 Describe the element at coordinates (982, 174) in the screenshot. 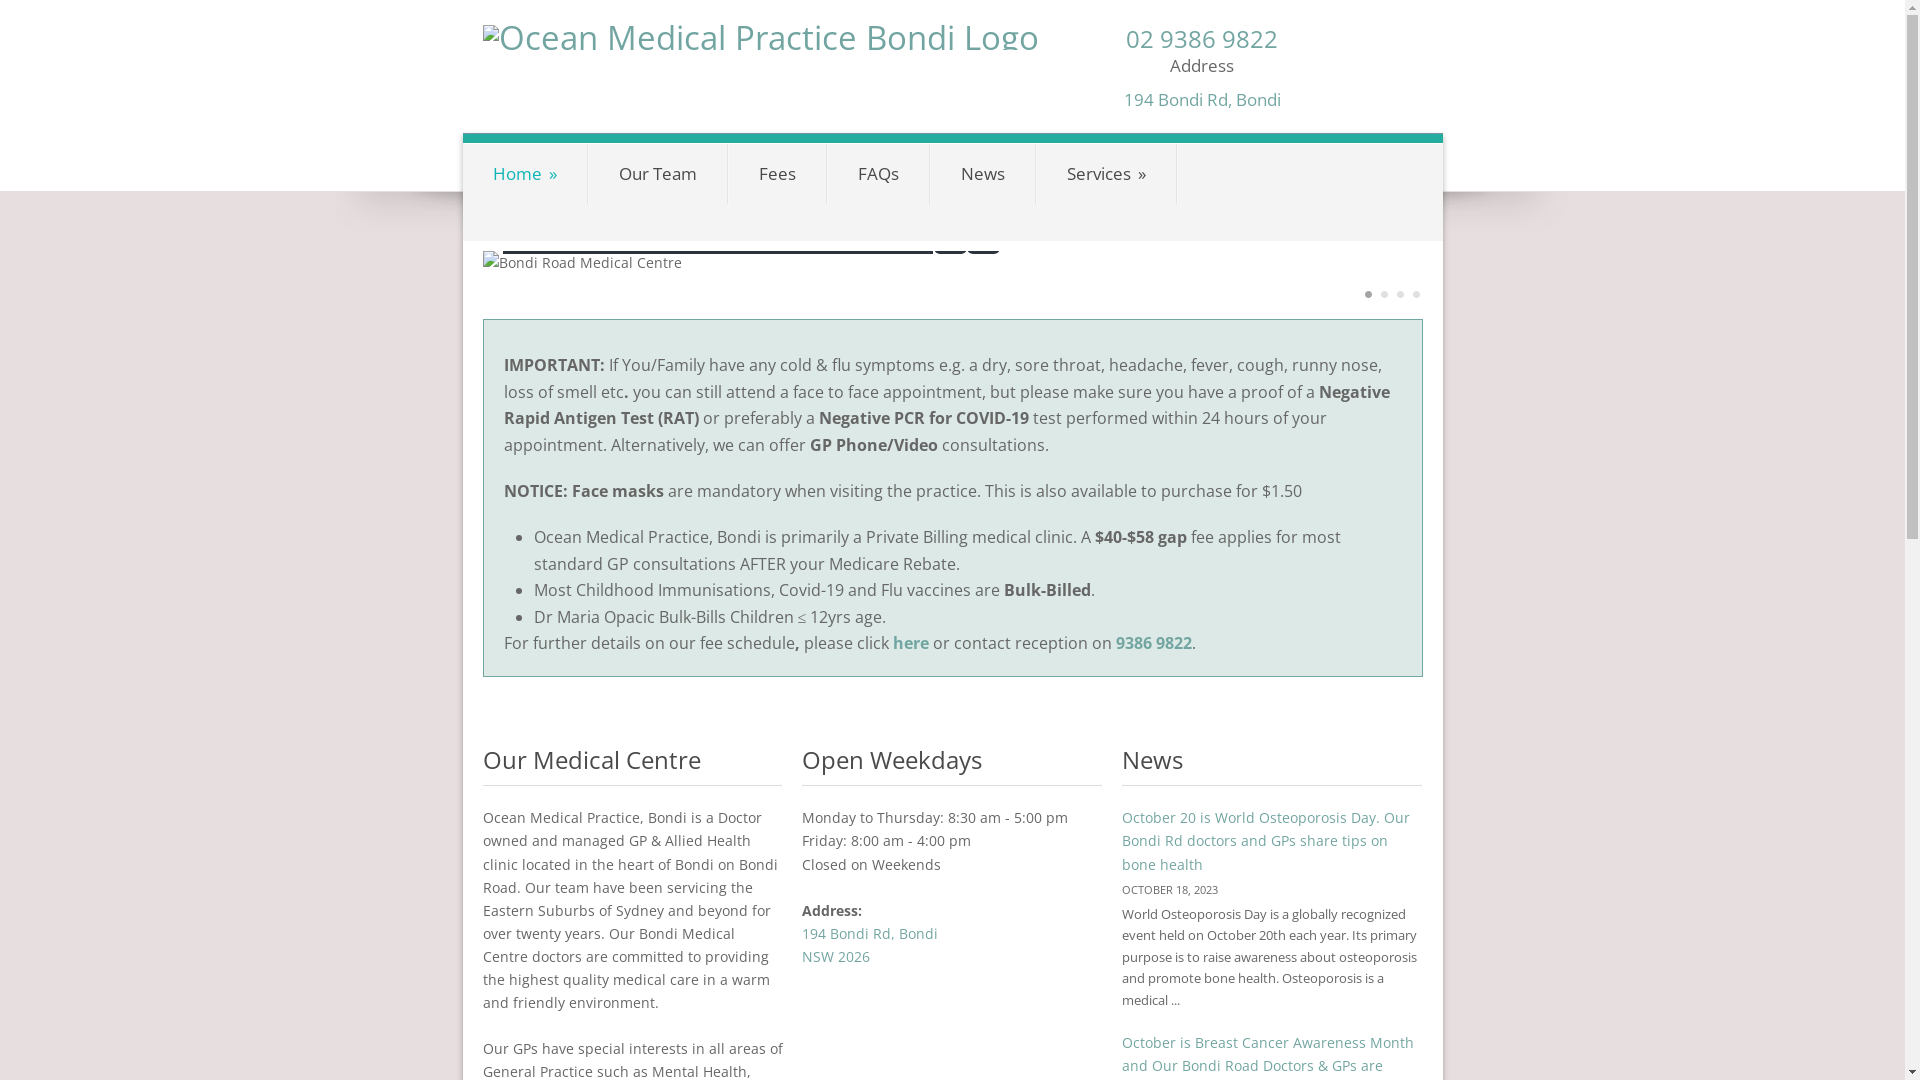

I see `News` at that location.